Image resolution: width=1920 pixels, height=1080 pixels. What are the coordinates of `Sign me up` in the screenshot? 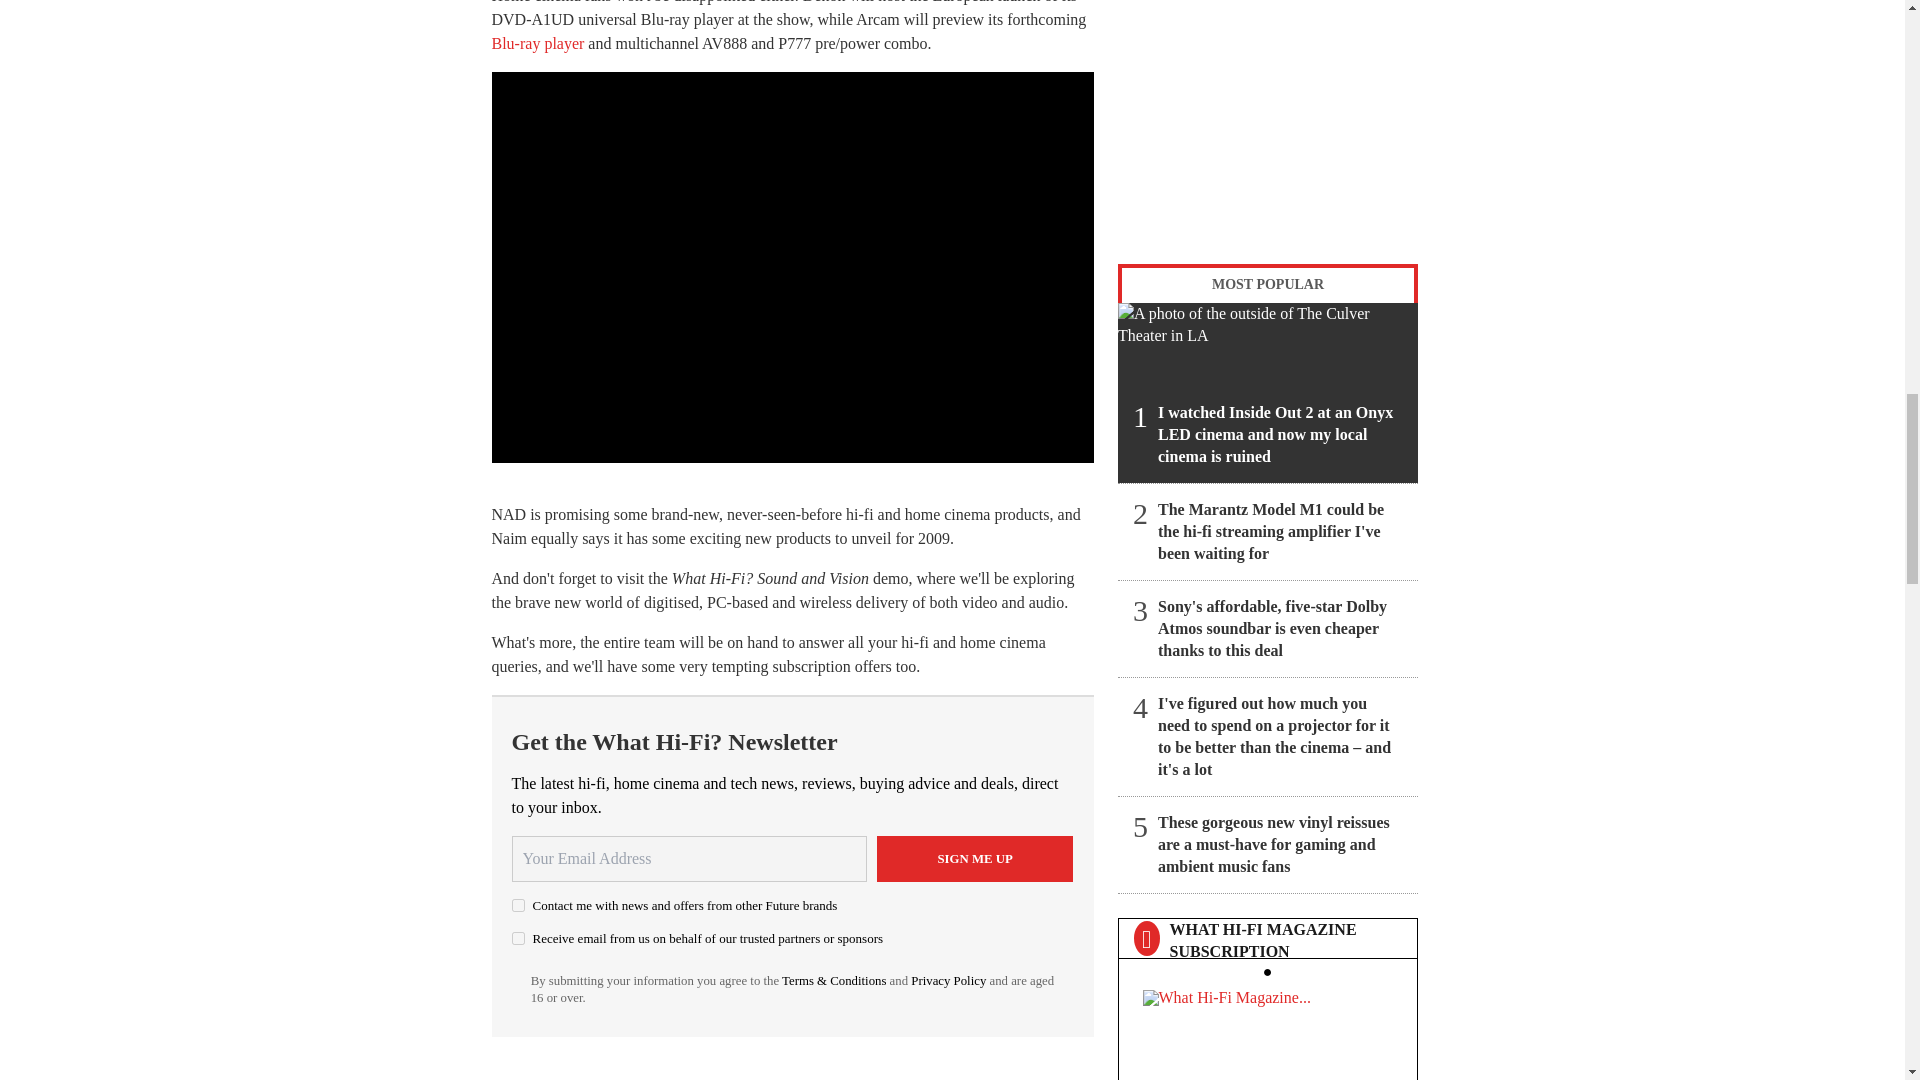 It's located at (975, 858).